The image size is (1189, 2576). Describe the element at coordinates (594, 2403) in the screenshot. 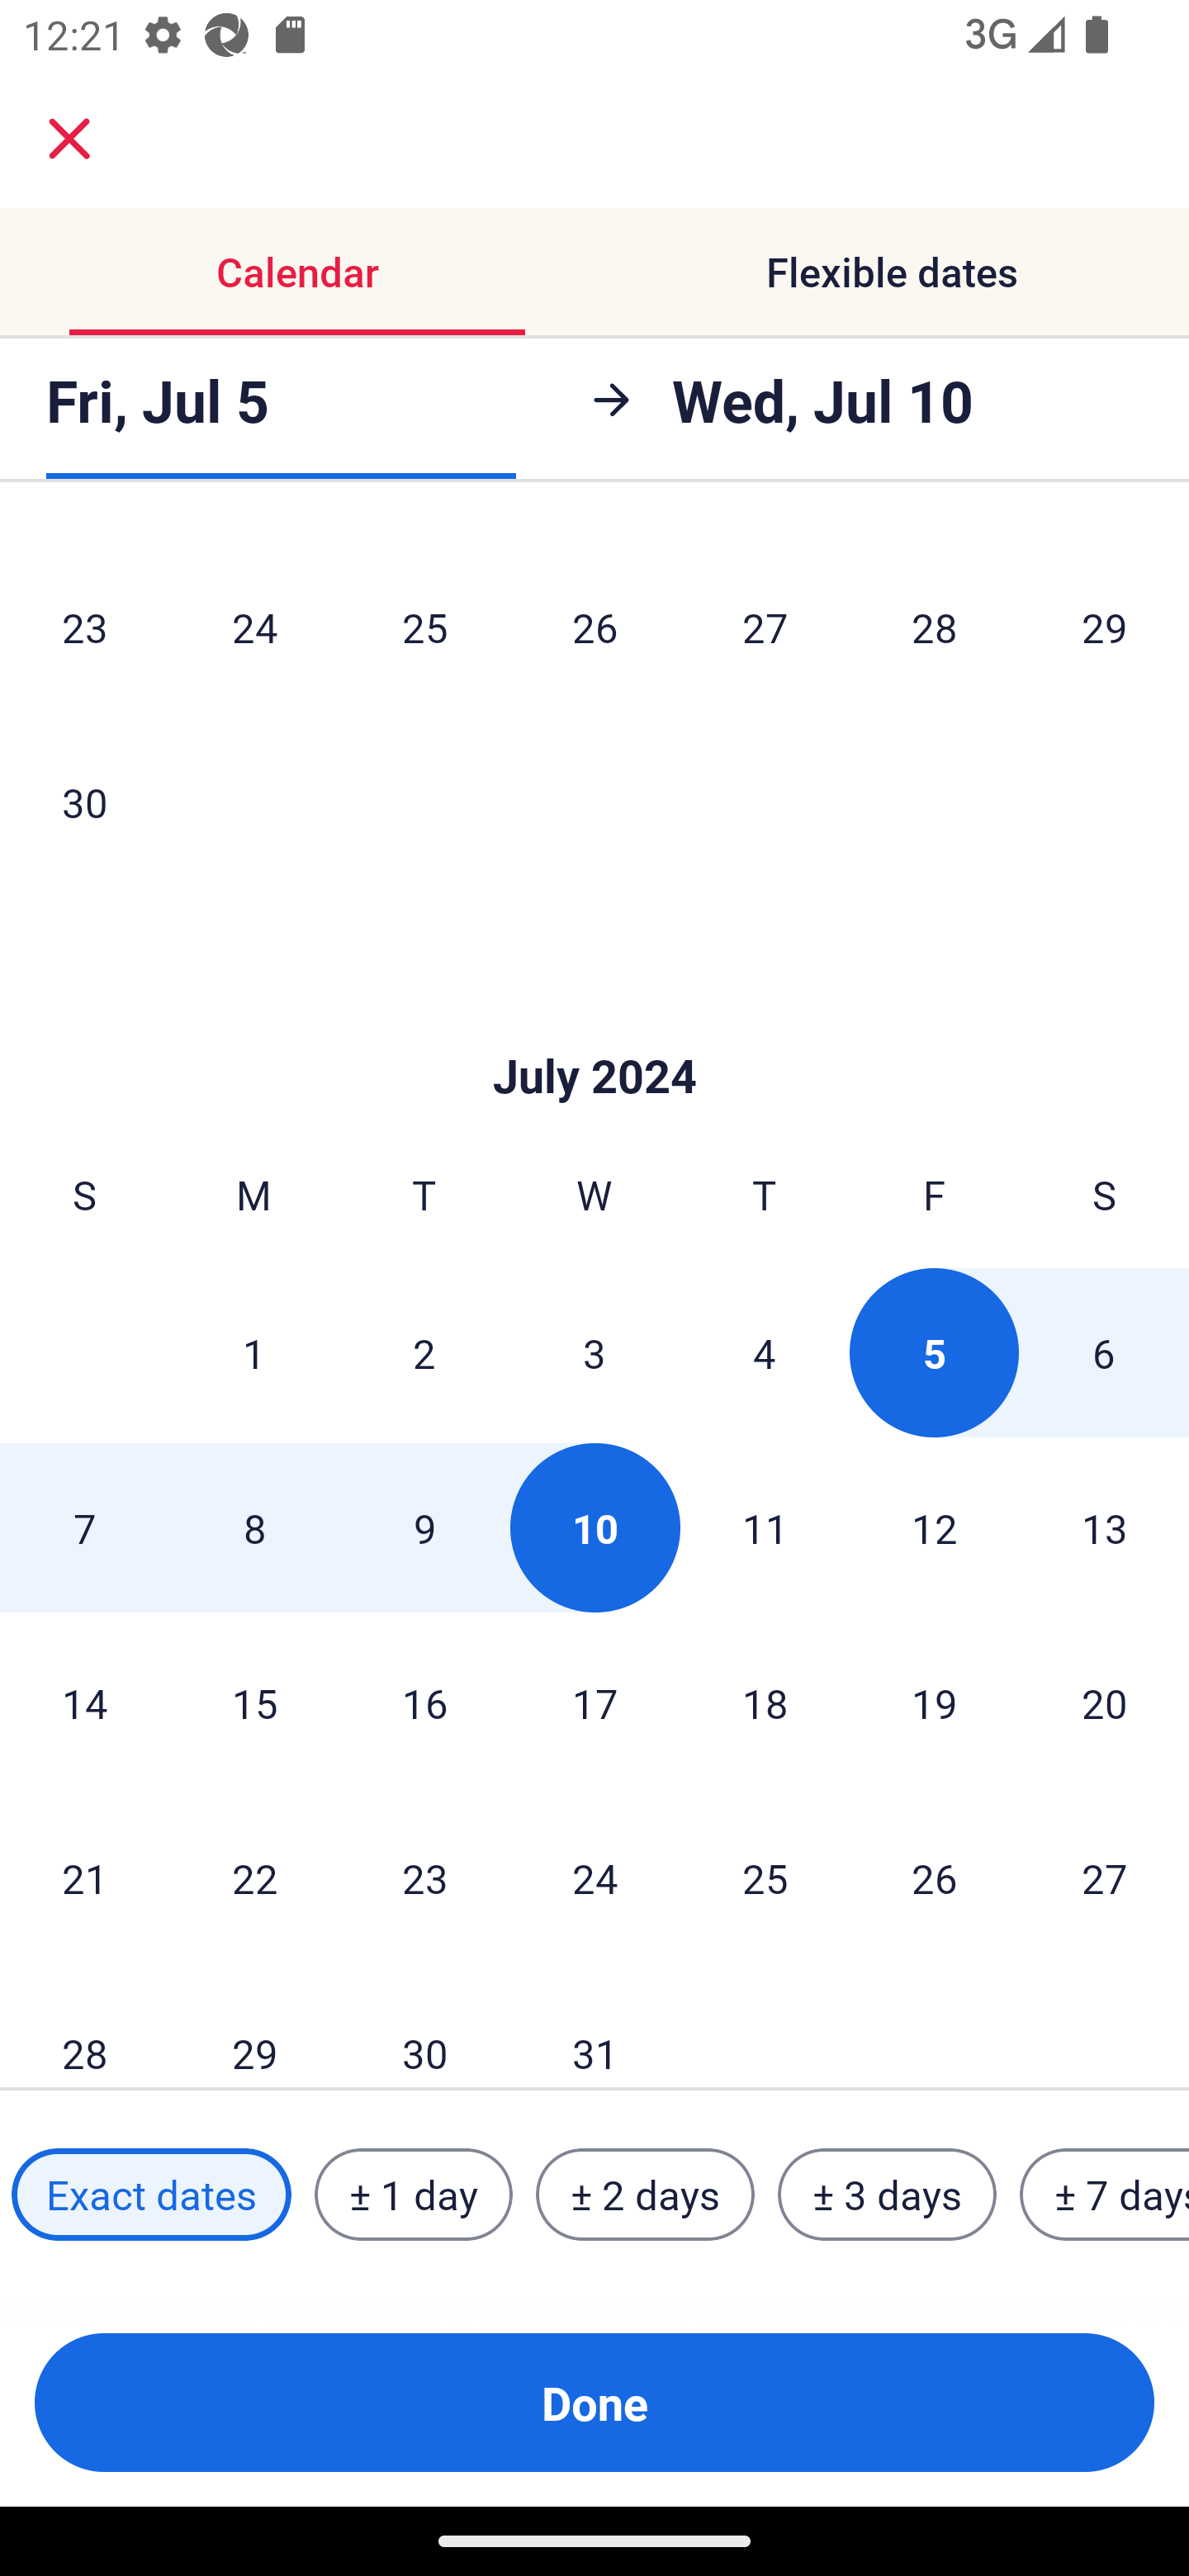

I see `Done` at that location.